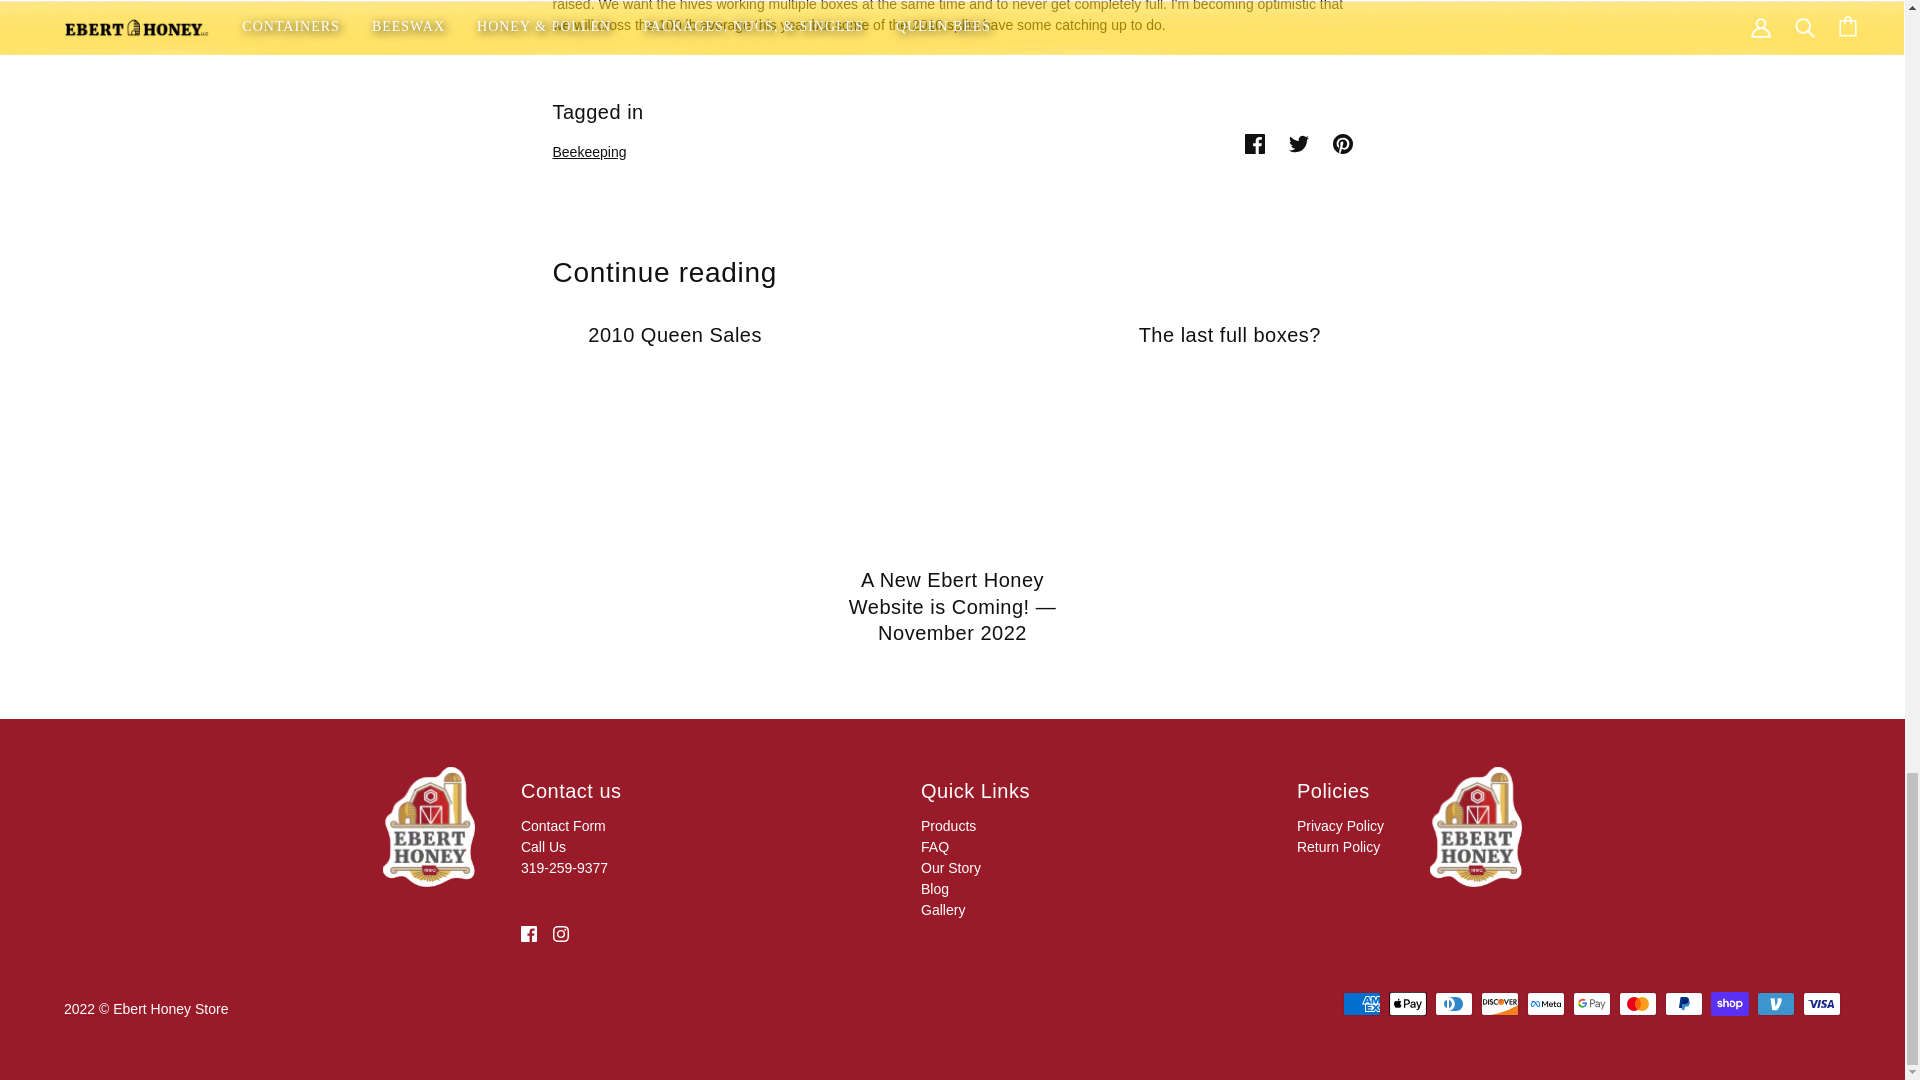  I want to click on Contact Form, so click(563, 825).